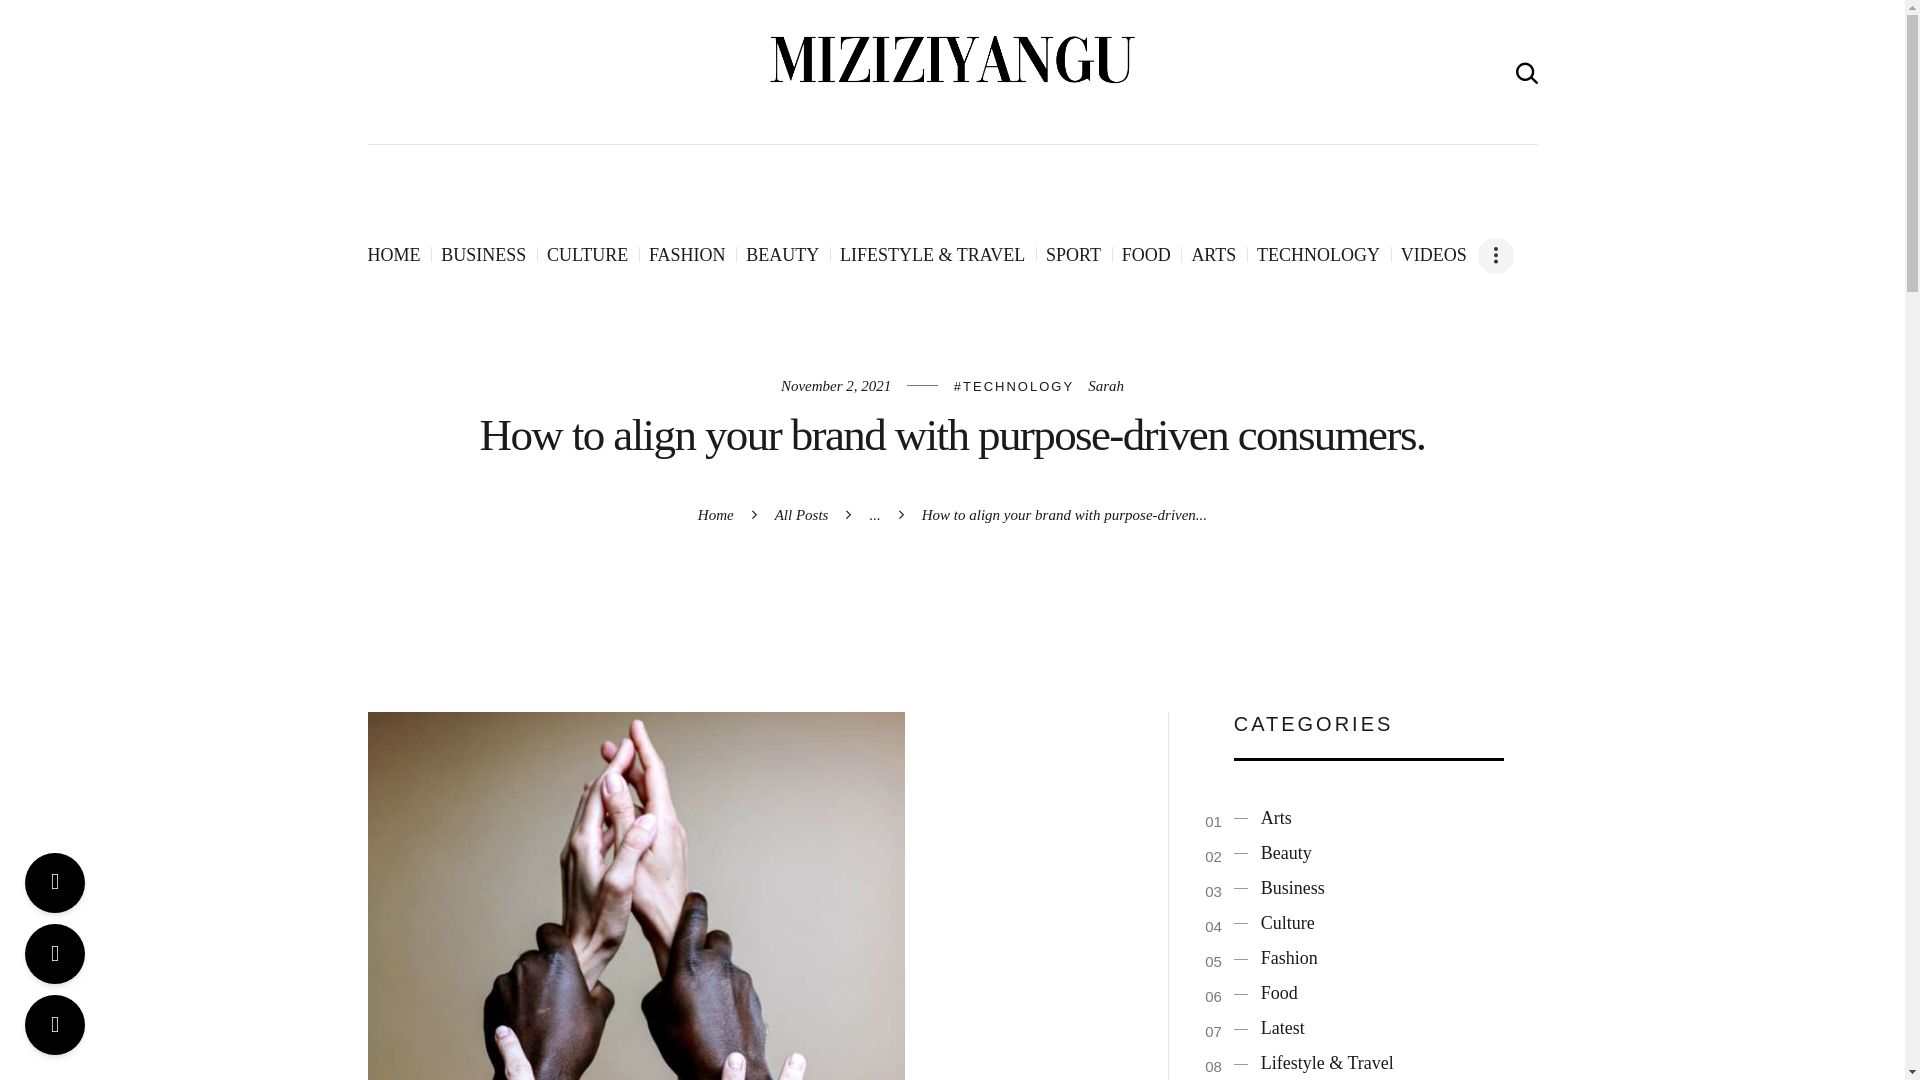  What do you see at coordinates (394, 255) in the screenshot?
I see `HOME` at bounding box center [394, 255].